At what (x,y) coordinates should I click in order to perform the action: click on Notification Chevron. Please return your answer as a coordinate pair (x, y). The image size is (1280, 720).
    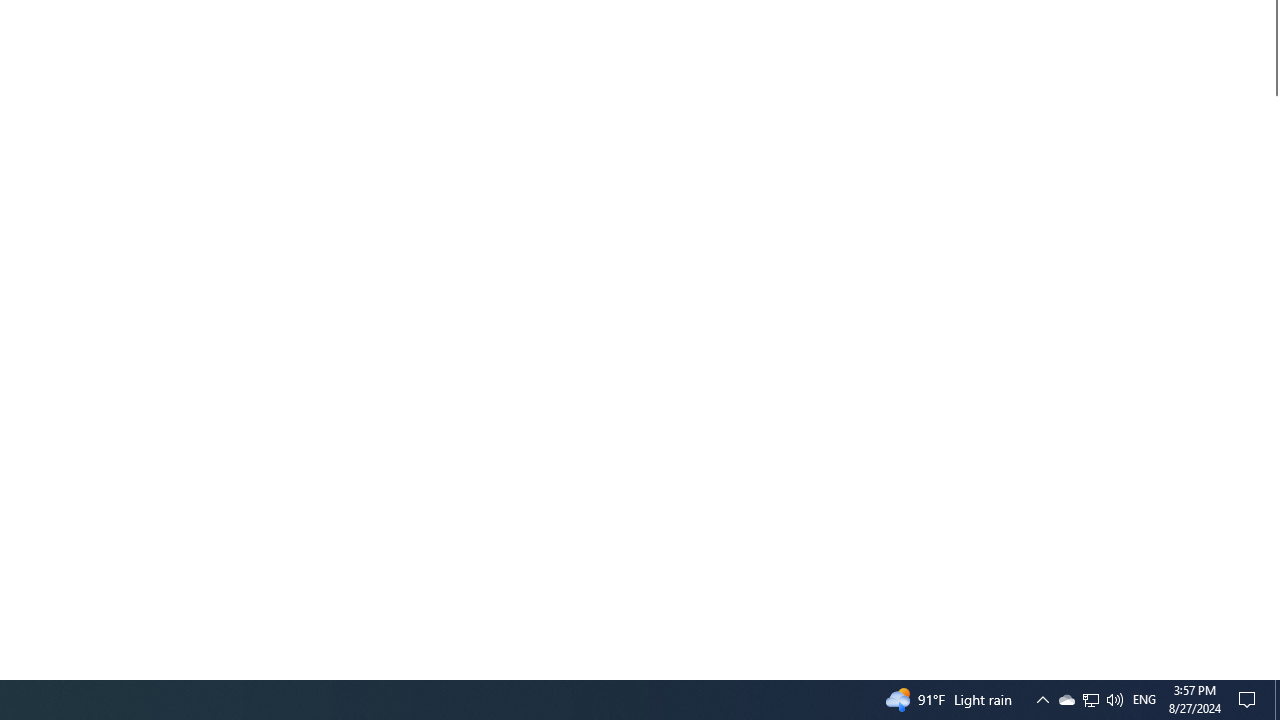
    Looking at the image, I should click on (1066, 700).